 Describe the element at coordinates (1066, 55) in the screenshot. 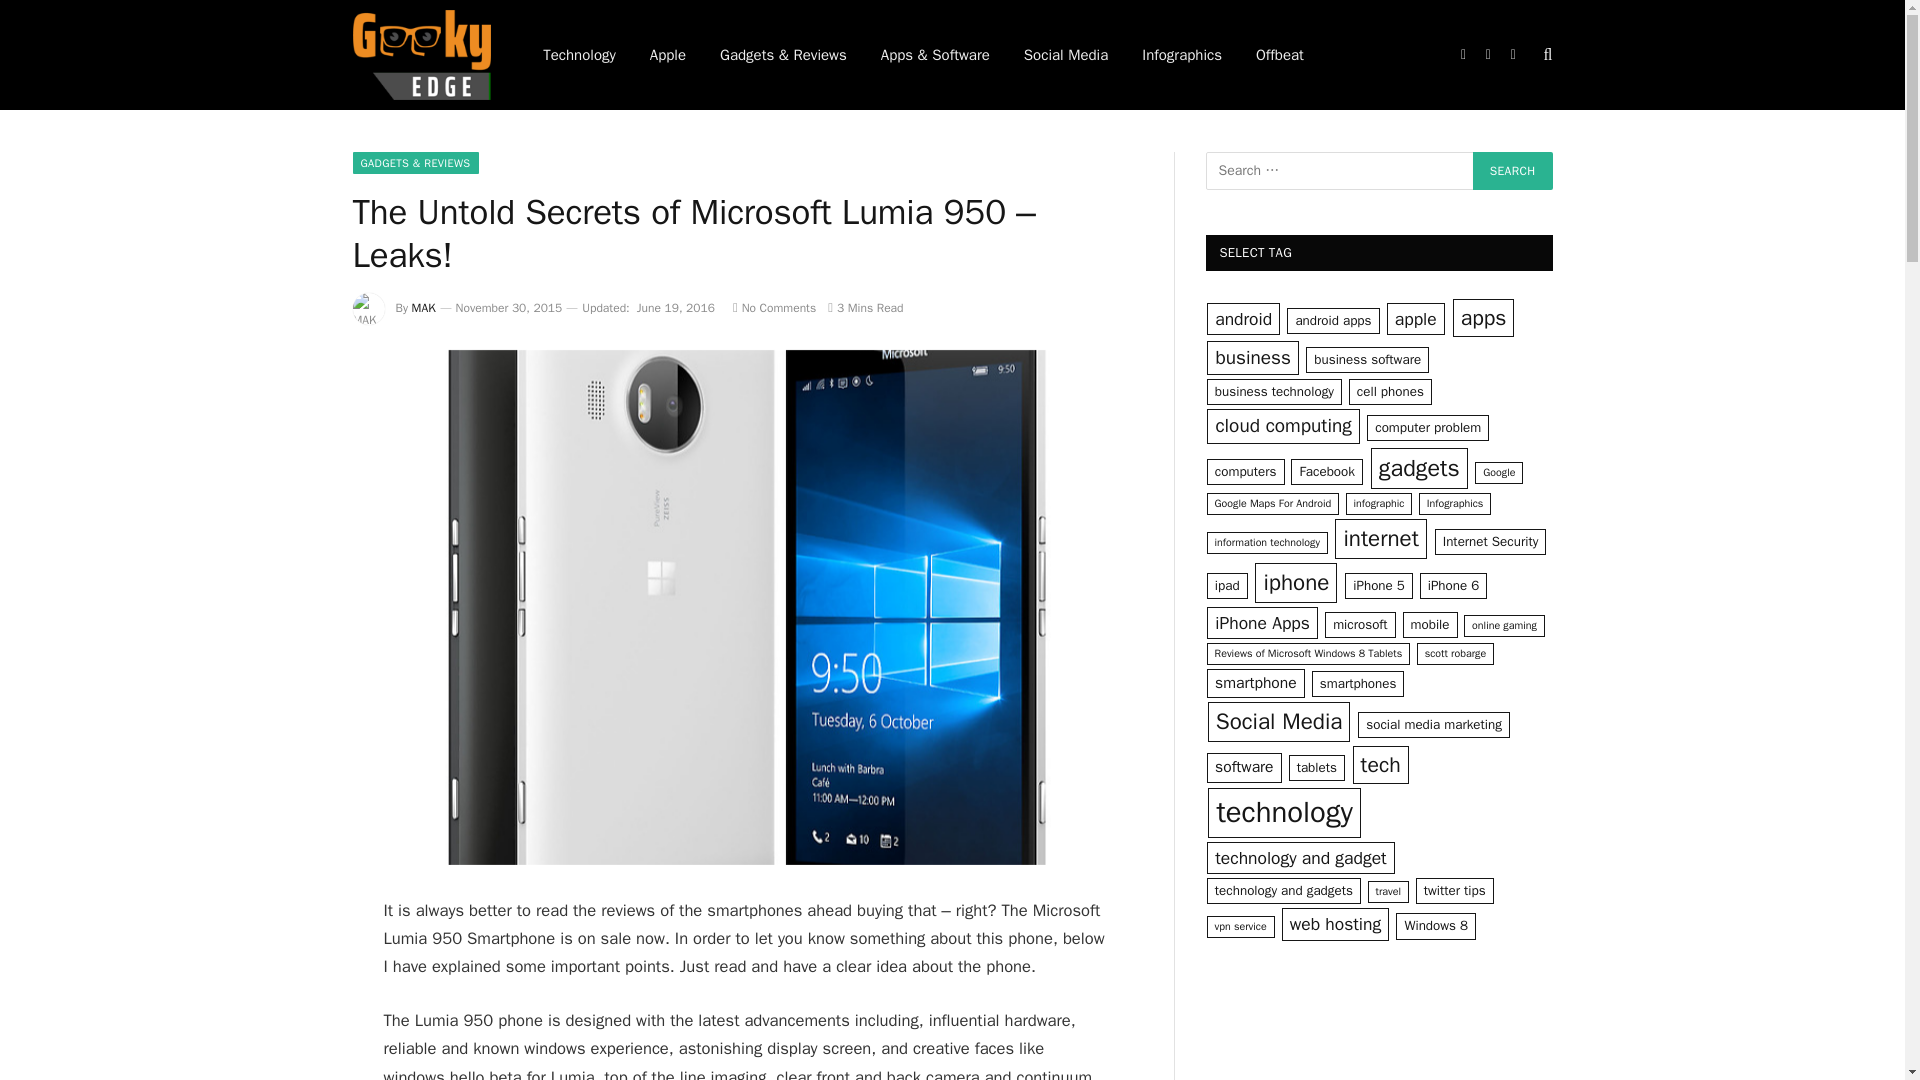

I see `Social Media` at that location.